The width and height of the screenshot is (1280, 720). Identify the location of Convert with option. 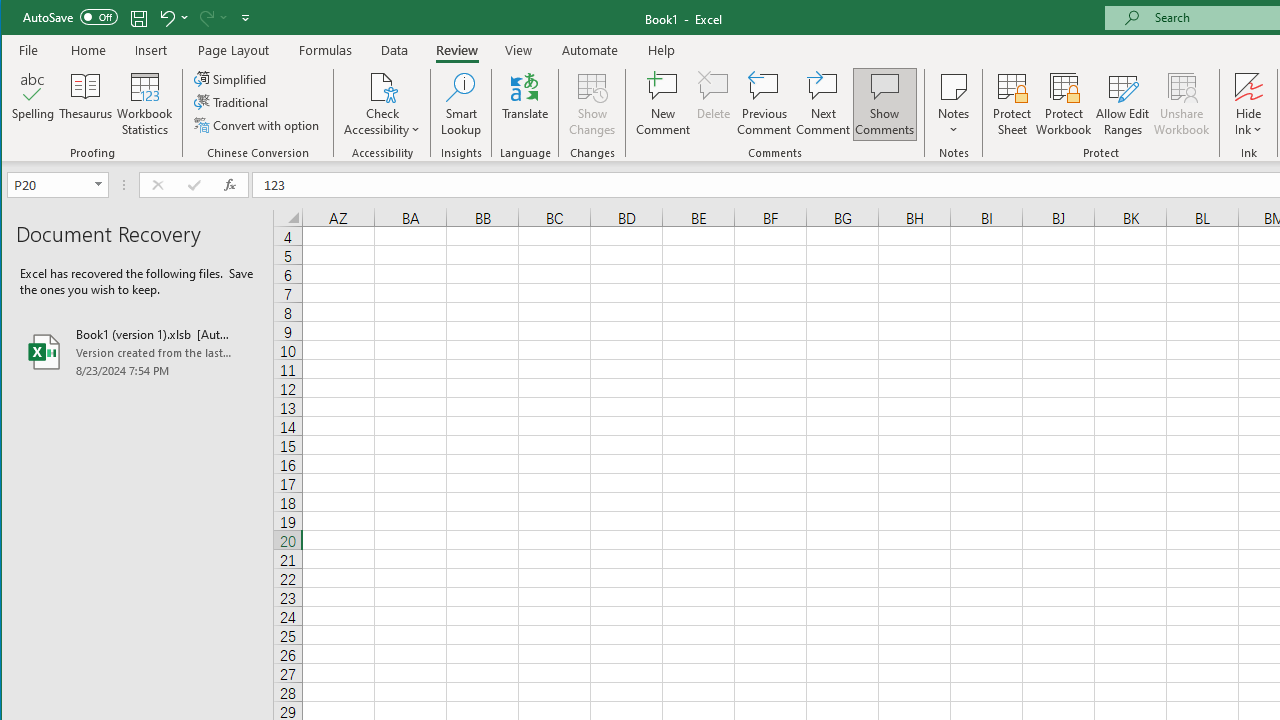
(258, 124).